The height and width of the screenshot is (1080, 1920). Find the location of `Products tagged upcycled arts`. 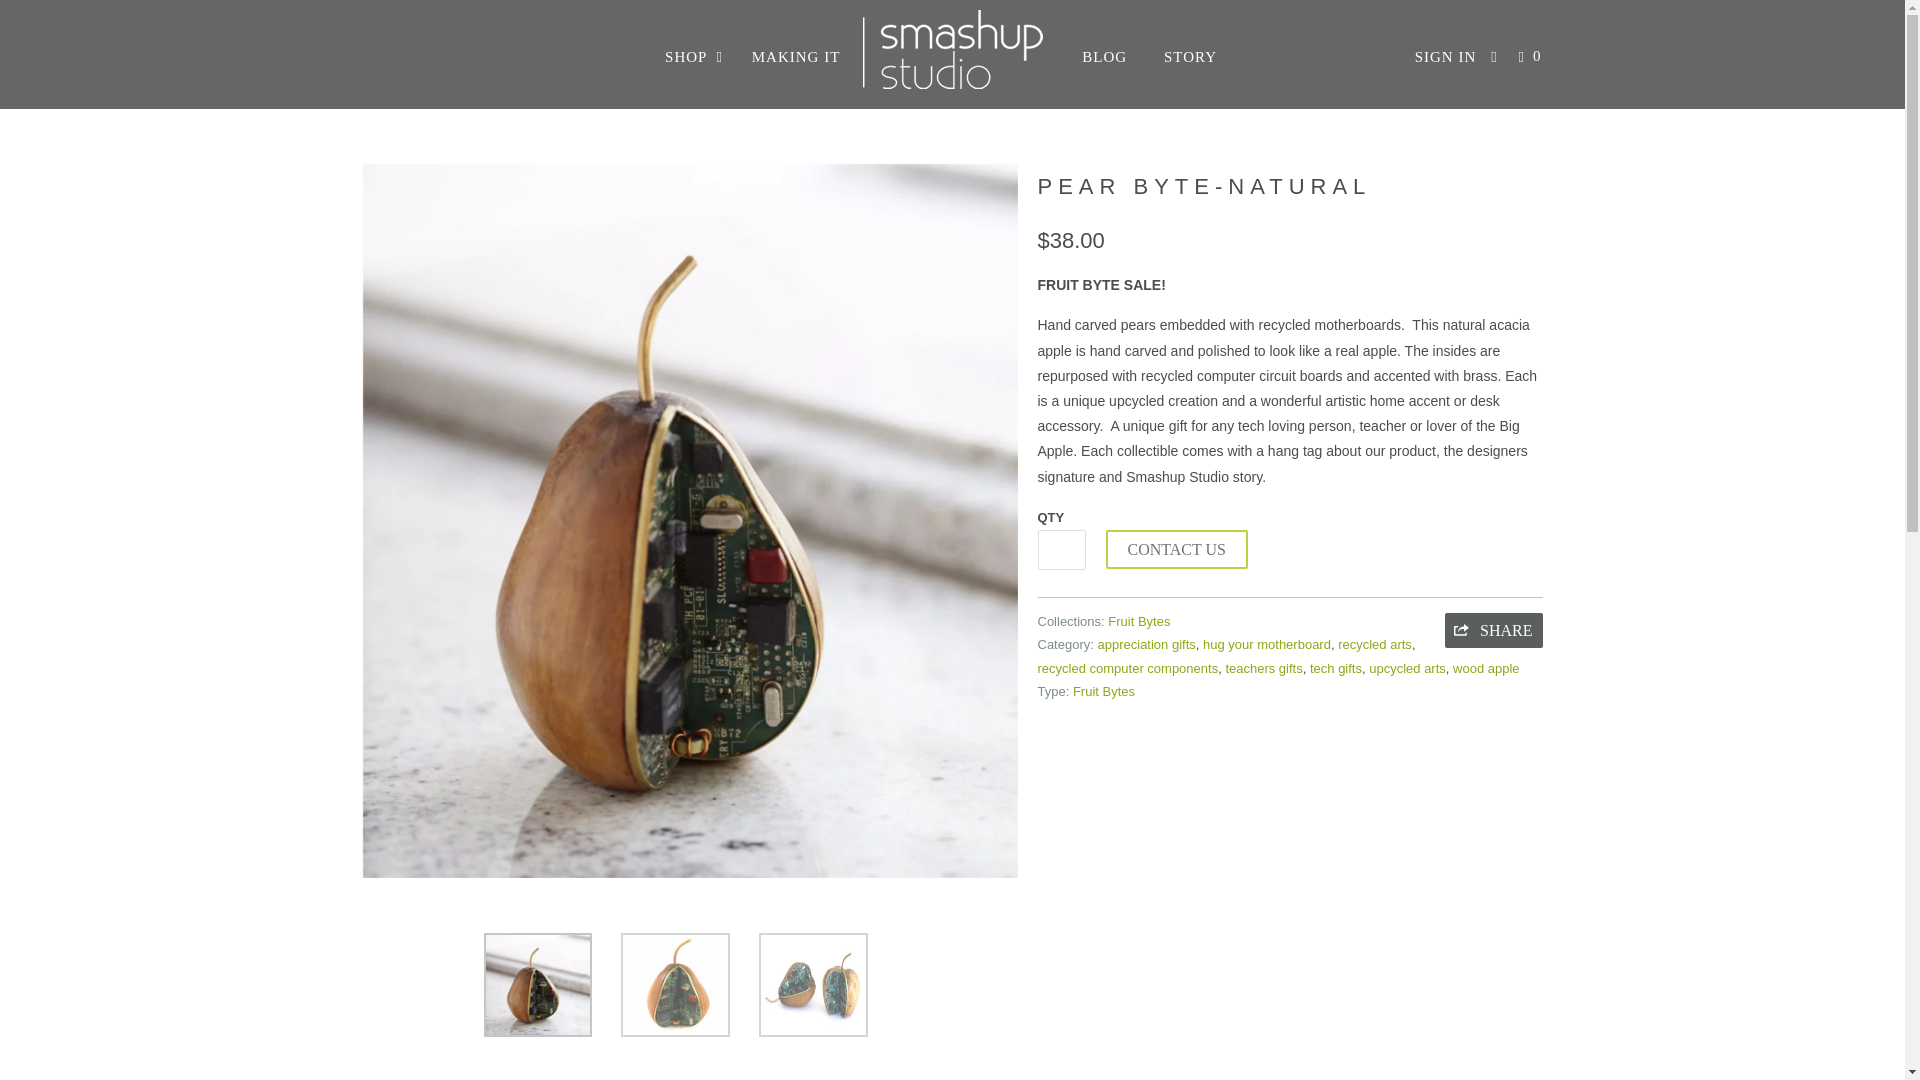

Products tagged upcycled arts is located at coordinates (1406, 668).